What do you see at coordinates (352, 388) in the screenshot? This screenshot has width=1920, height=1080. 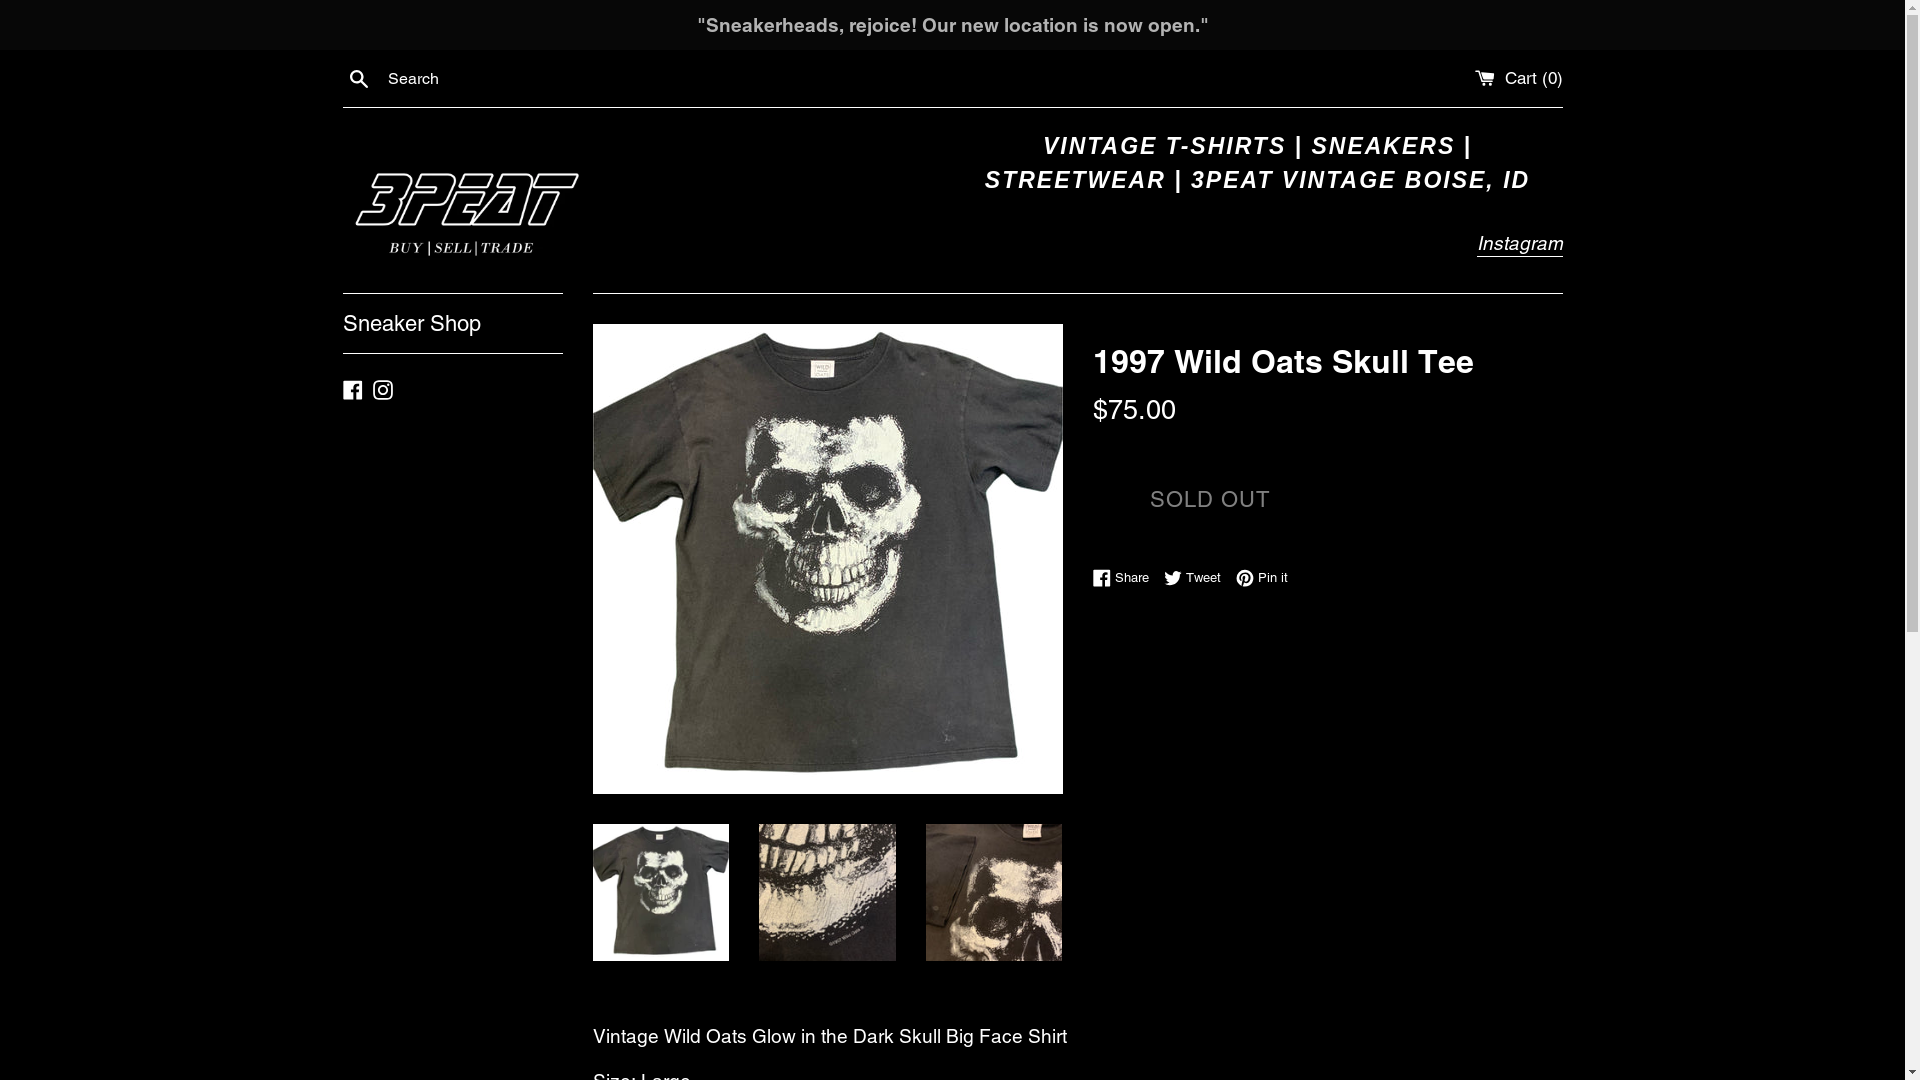 I see `Facebook` at bounding box center [352, 388].